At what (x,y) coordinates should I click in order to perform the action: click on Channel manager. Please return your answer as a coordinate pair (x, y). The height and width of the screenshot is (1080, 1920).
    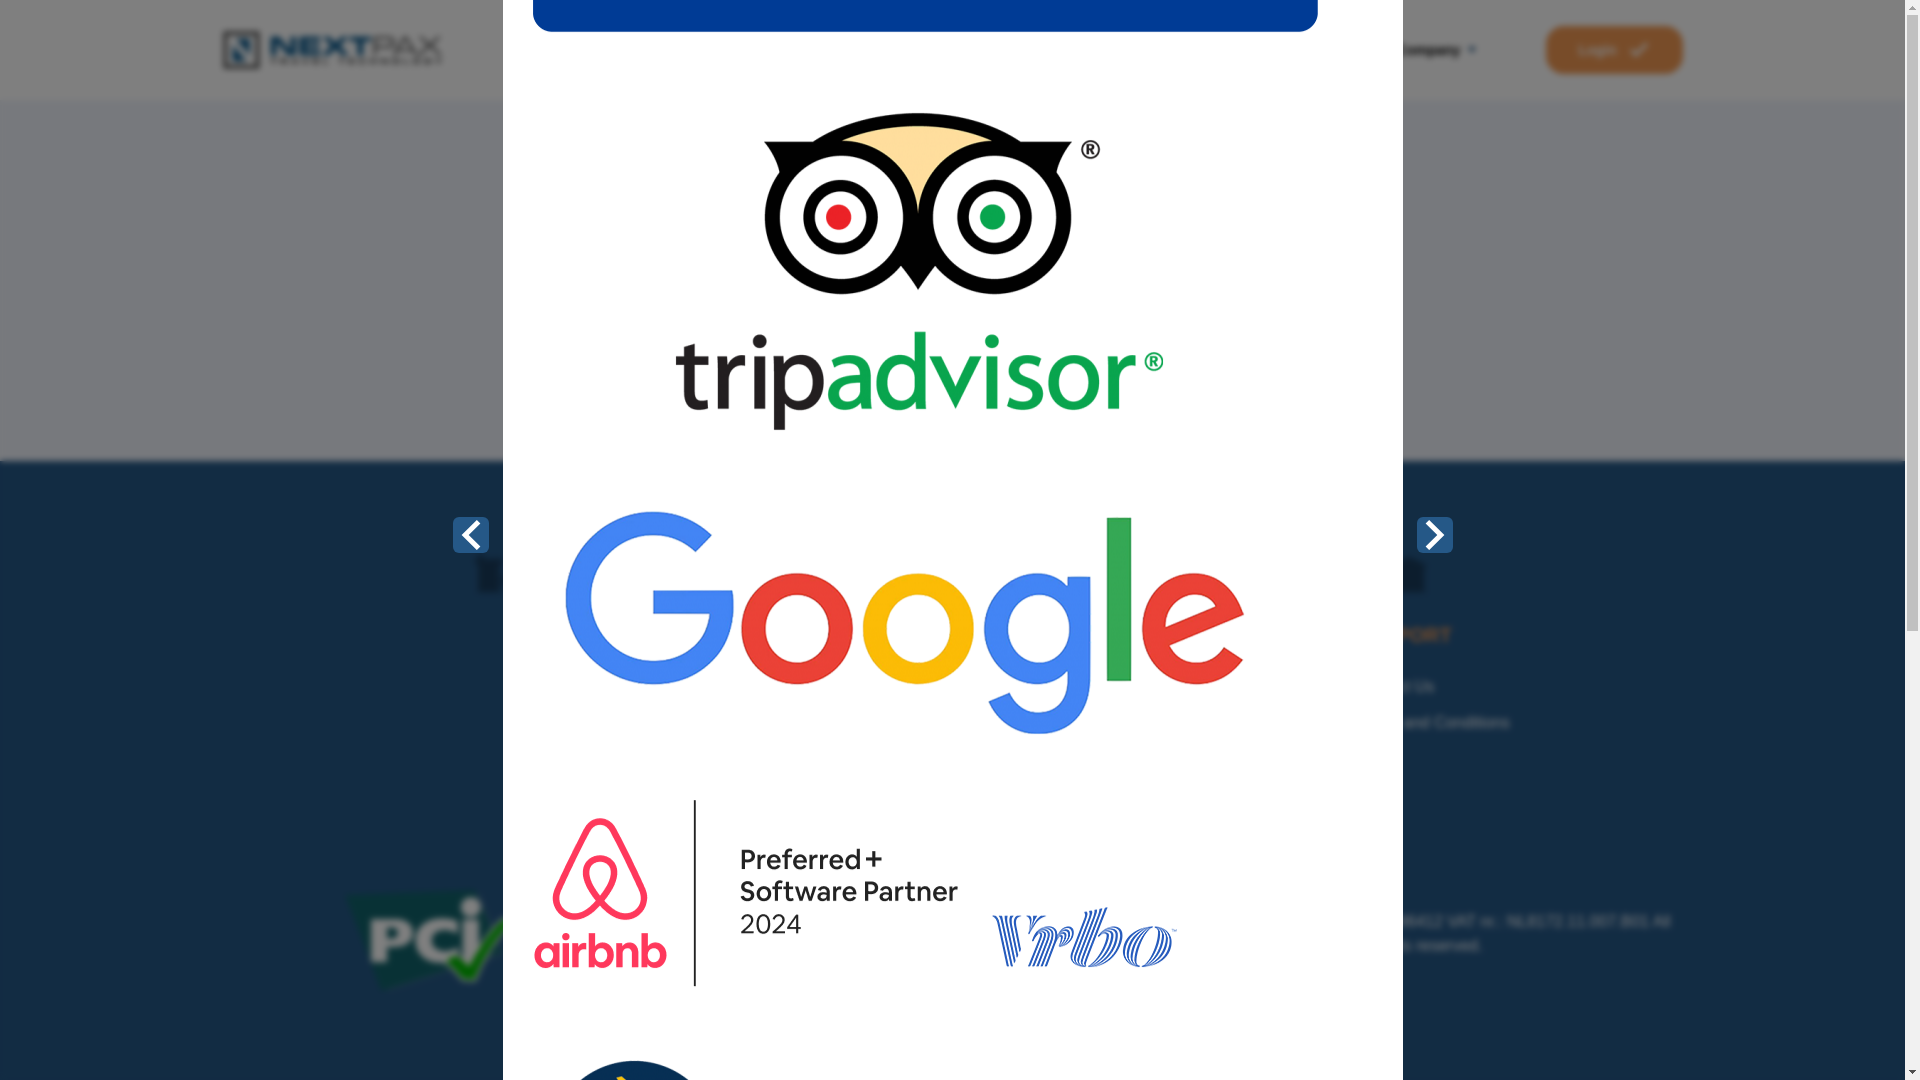
    Looking at the image, I should click on (932, 50).